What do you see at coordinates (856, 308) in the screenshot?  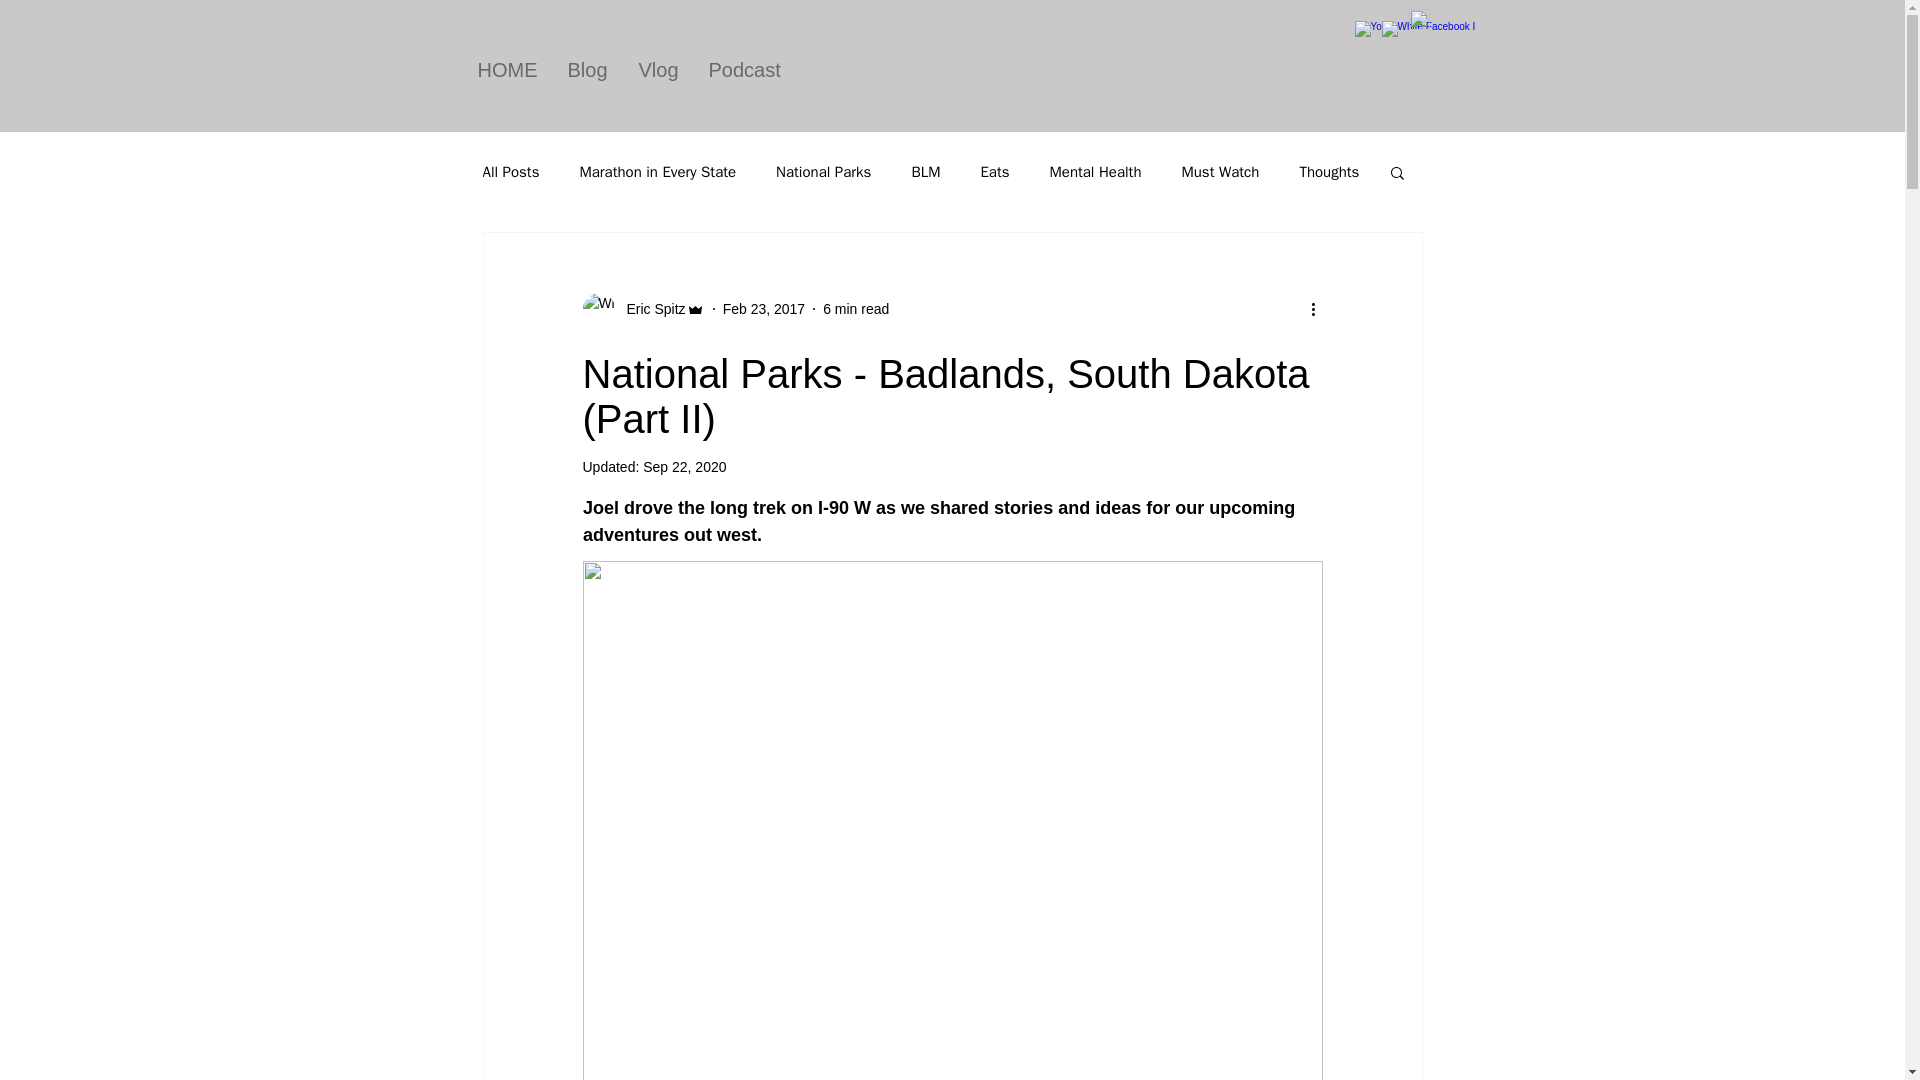 I see `6 min read` at bounding box center [856, 308].